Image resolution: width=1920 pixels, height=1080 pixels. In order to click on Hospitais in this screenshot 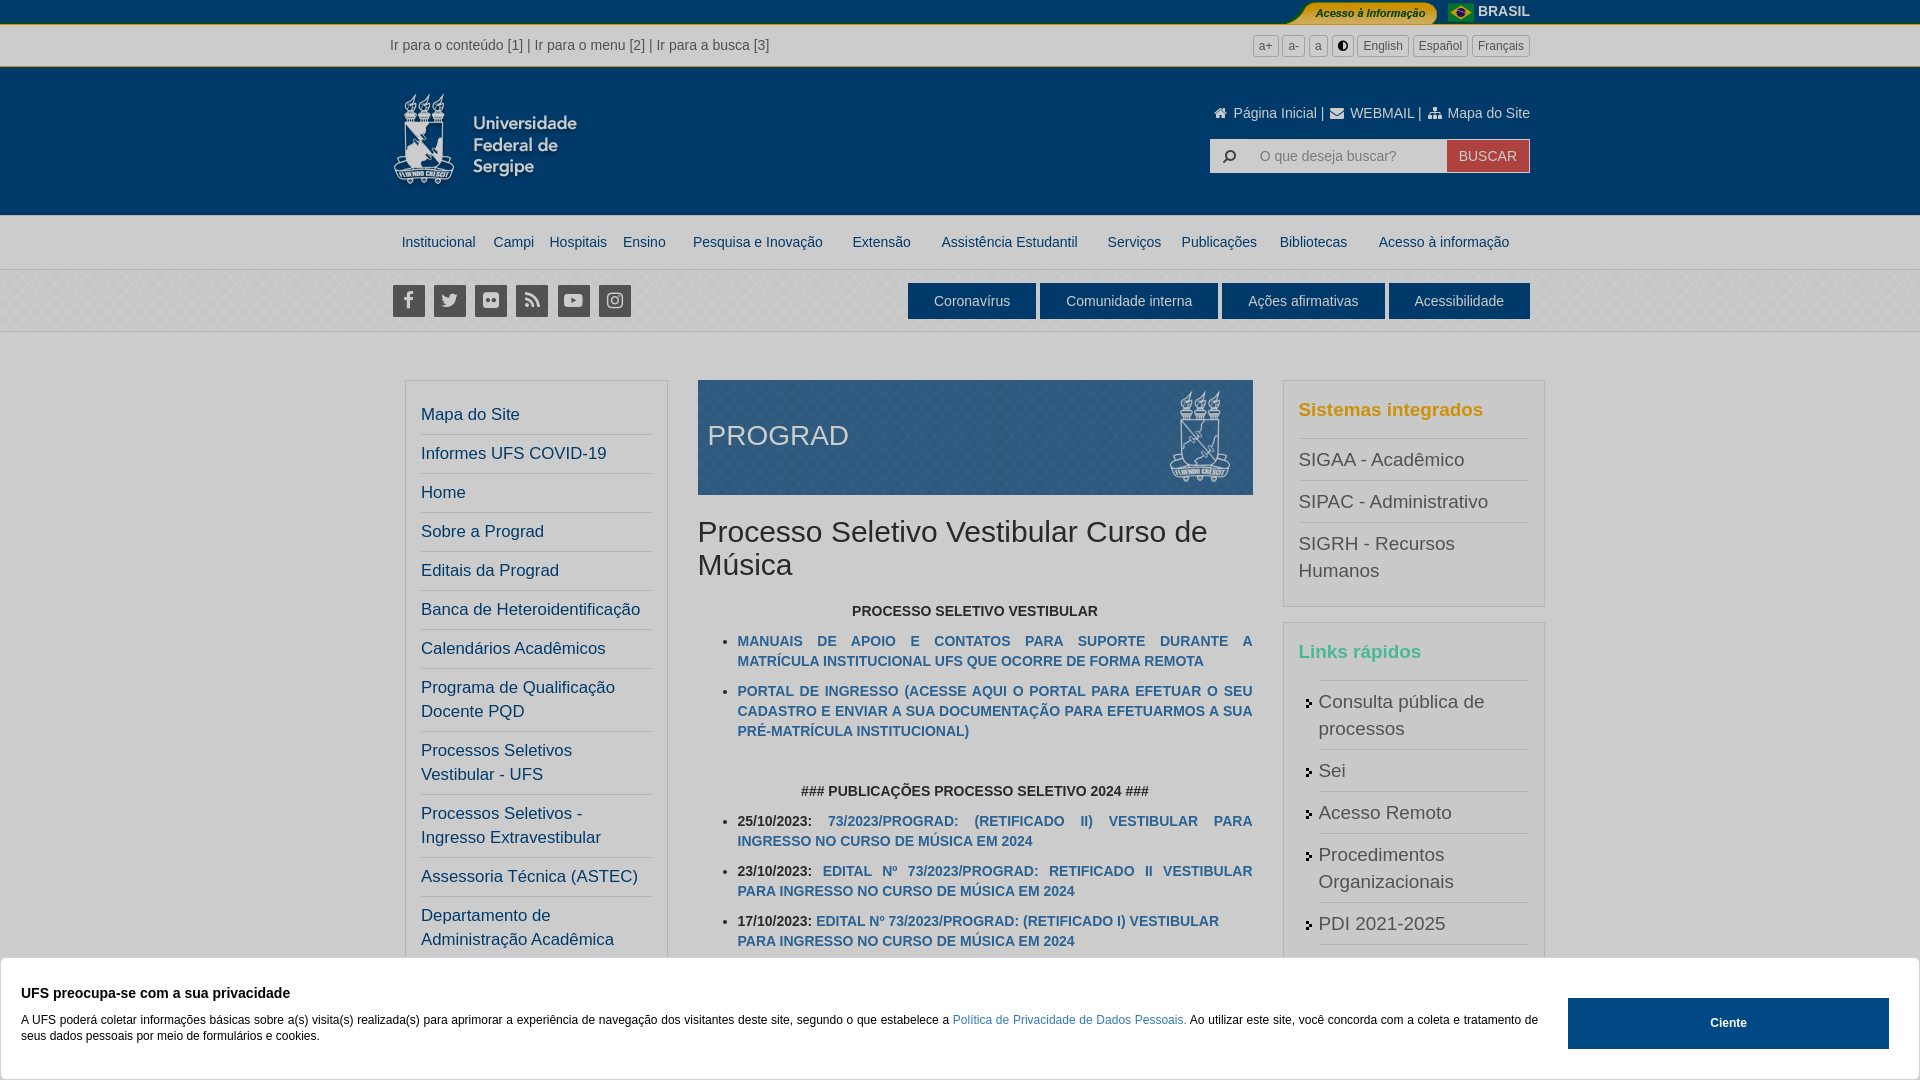, I will do `click(578, 242)`.